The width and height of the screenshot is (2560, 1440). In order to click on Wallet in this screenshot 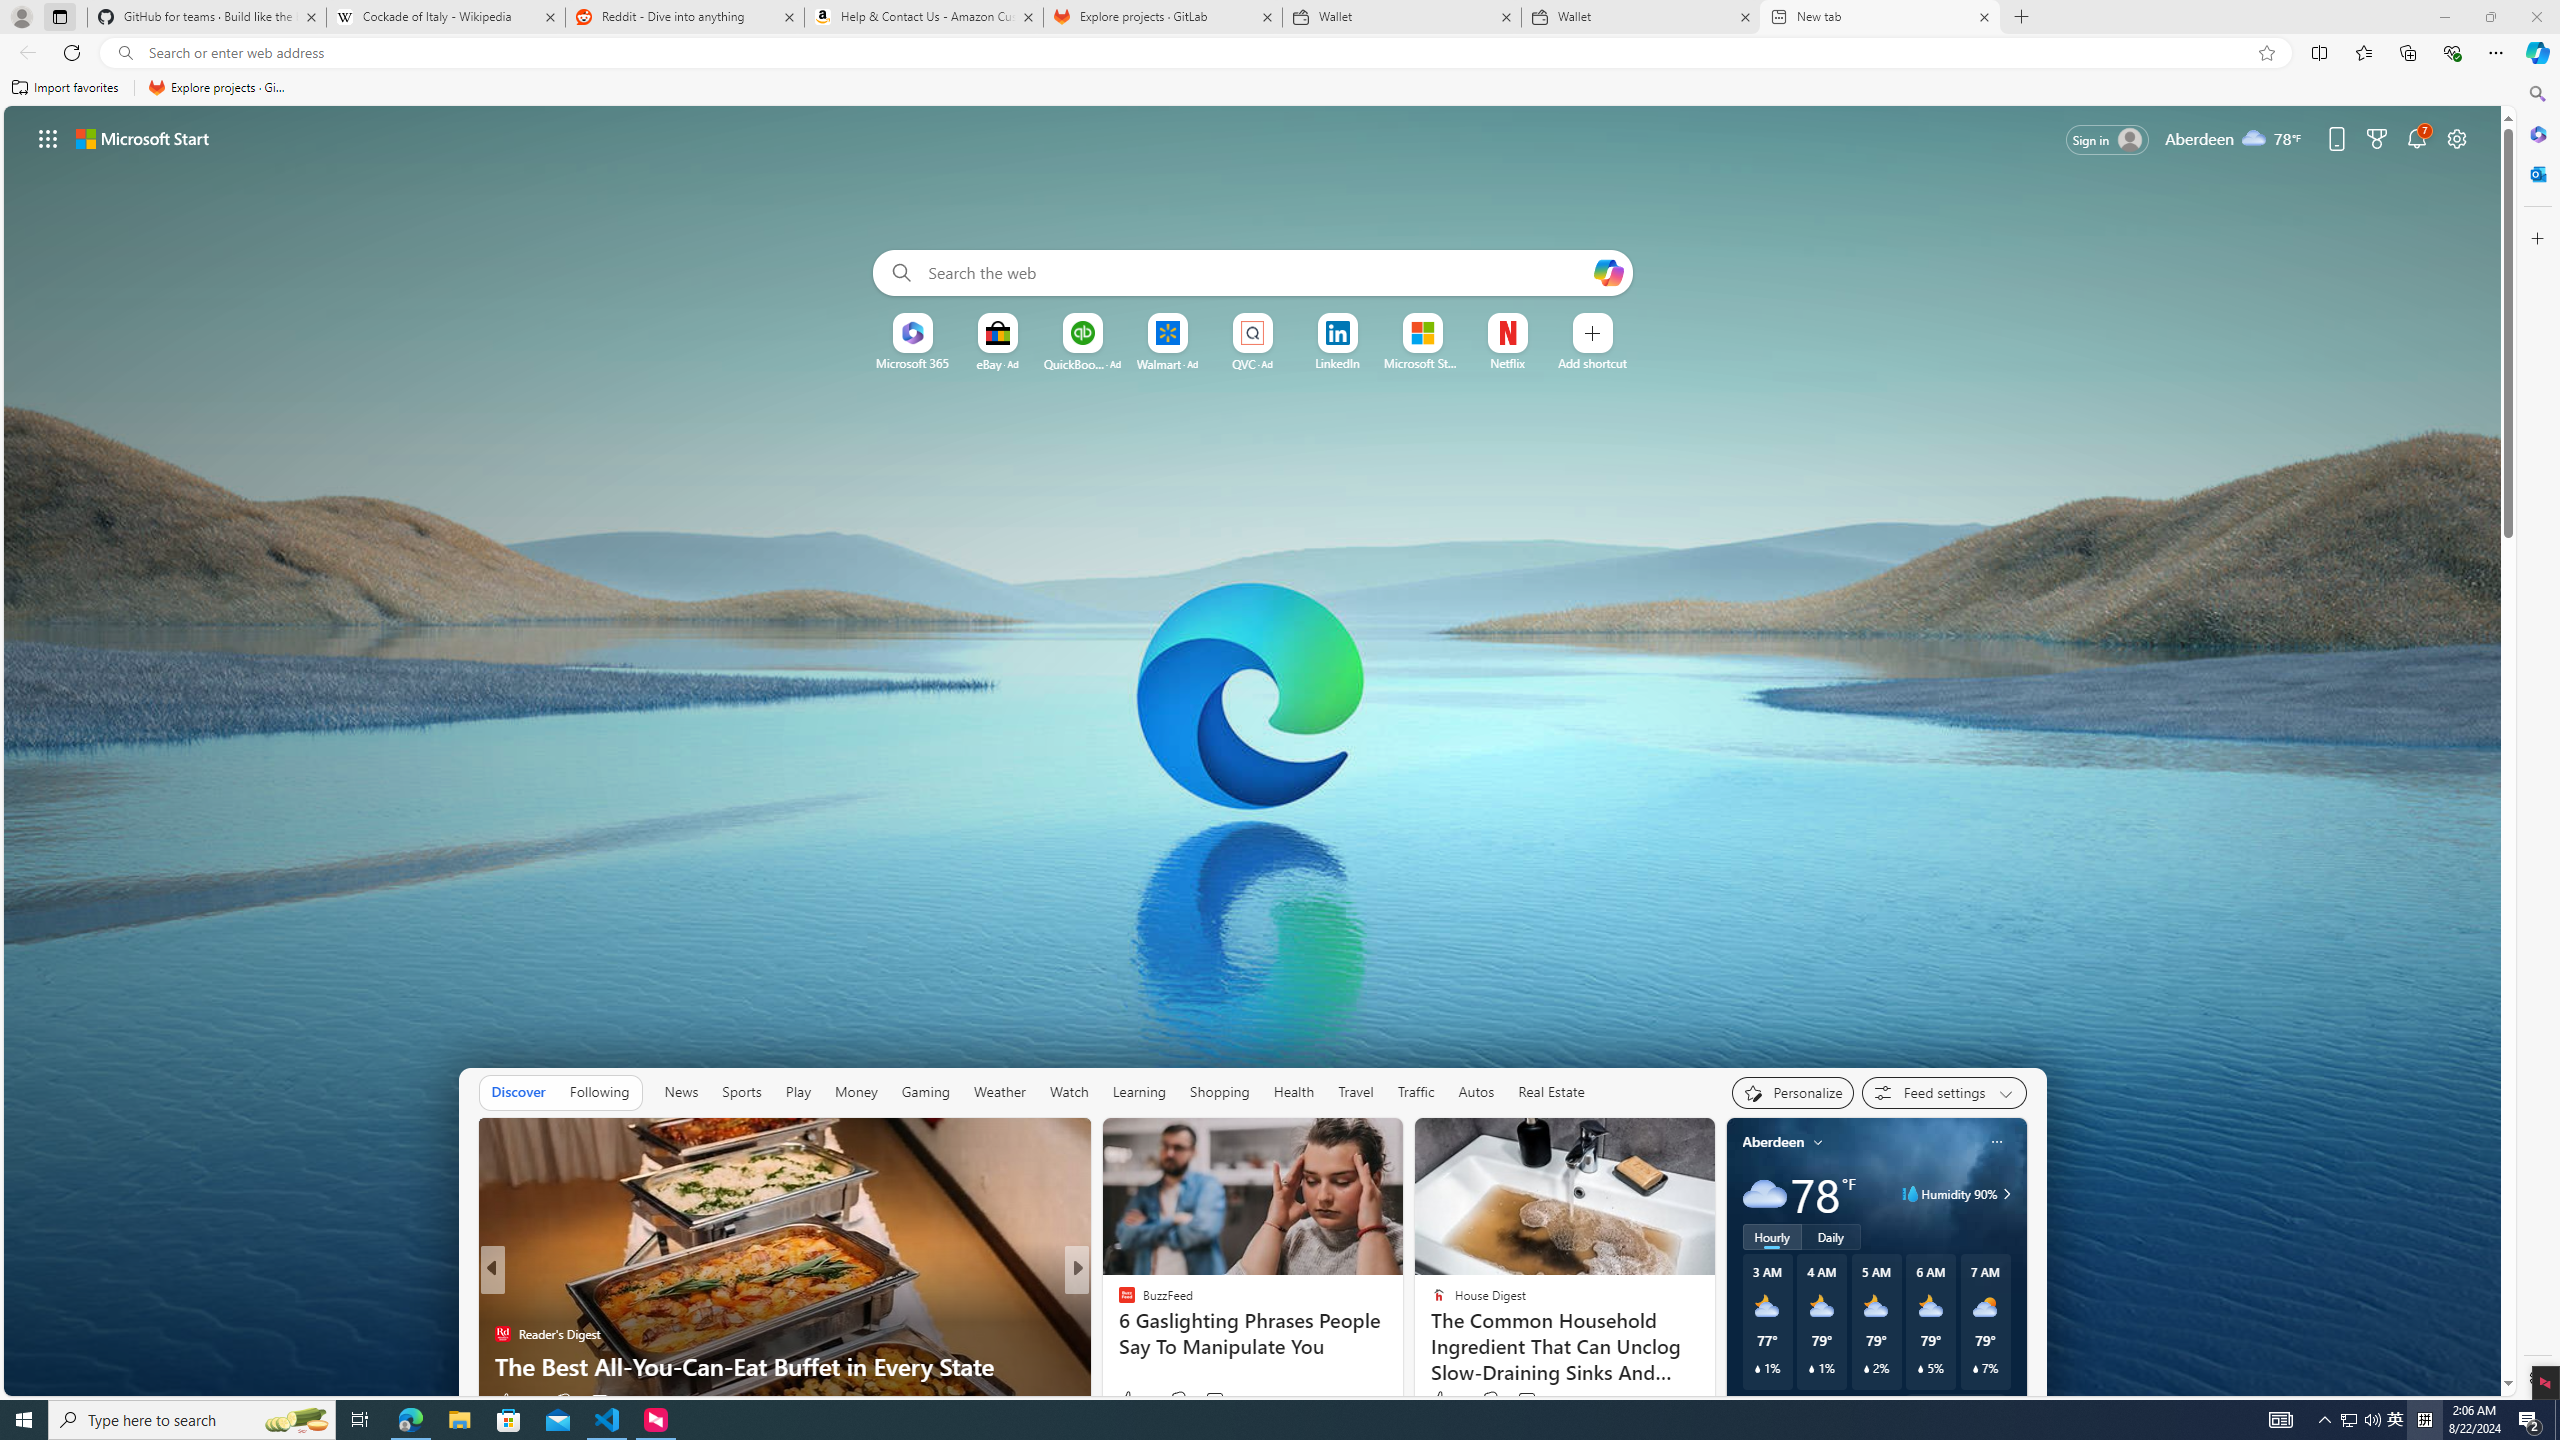, I will do `click(1640, 17)`.